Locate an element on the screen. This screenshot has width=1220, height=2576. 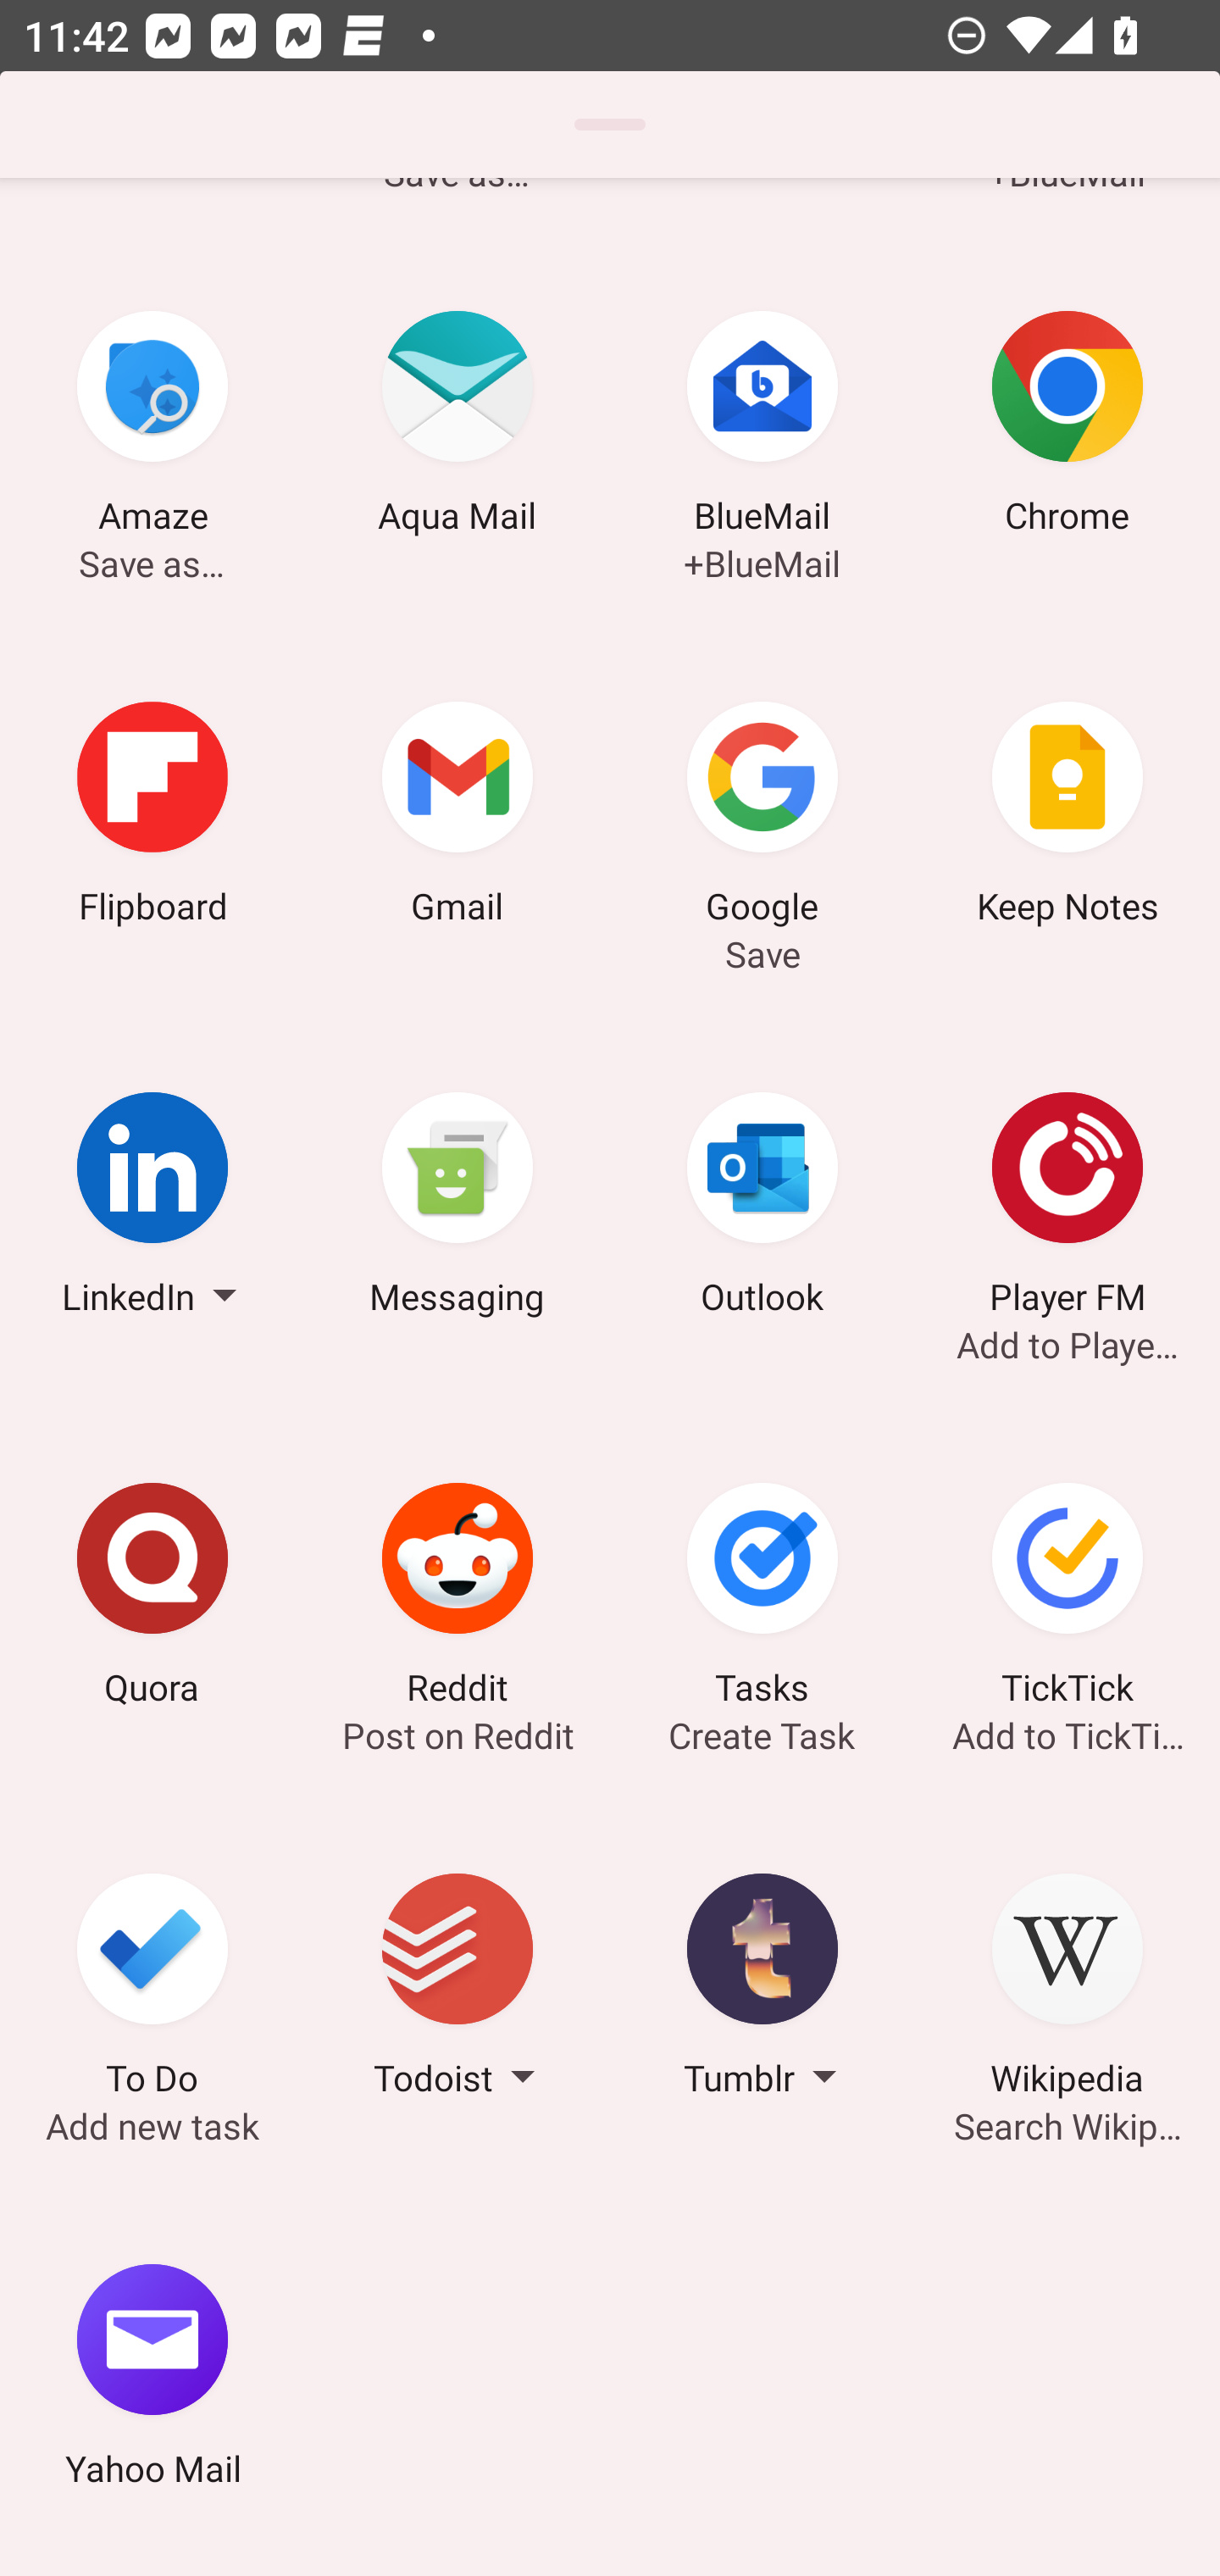
Chrome is located at coordinates (1067, 427).